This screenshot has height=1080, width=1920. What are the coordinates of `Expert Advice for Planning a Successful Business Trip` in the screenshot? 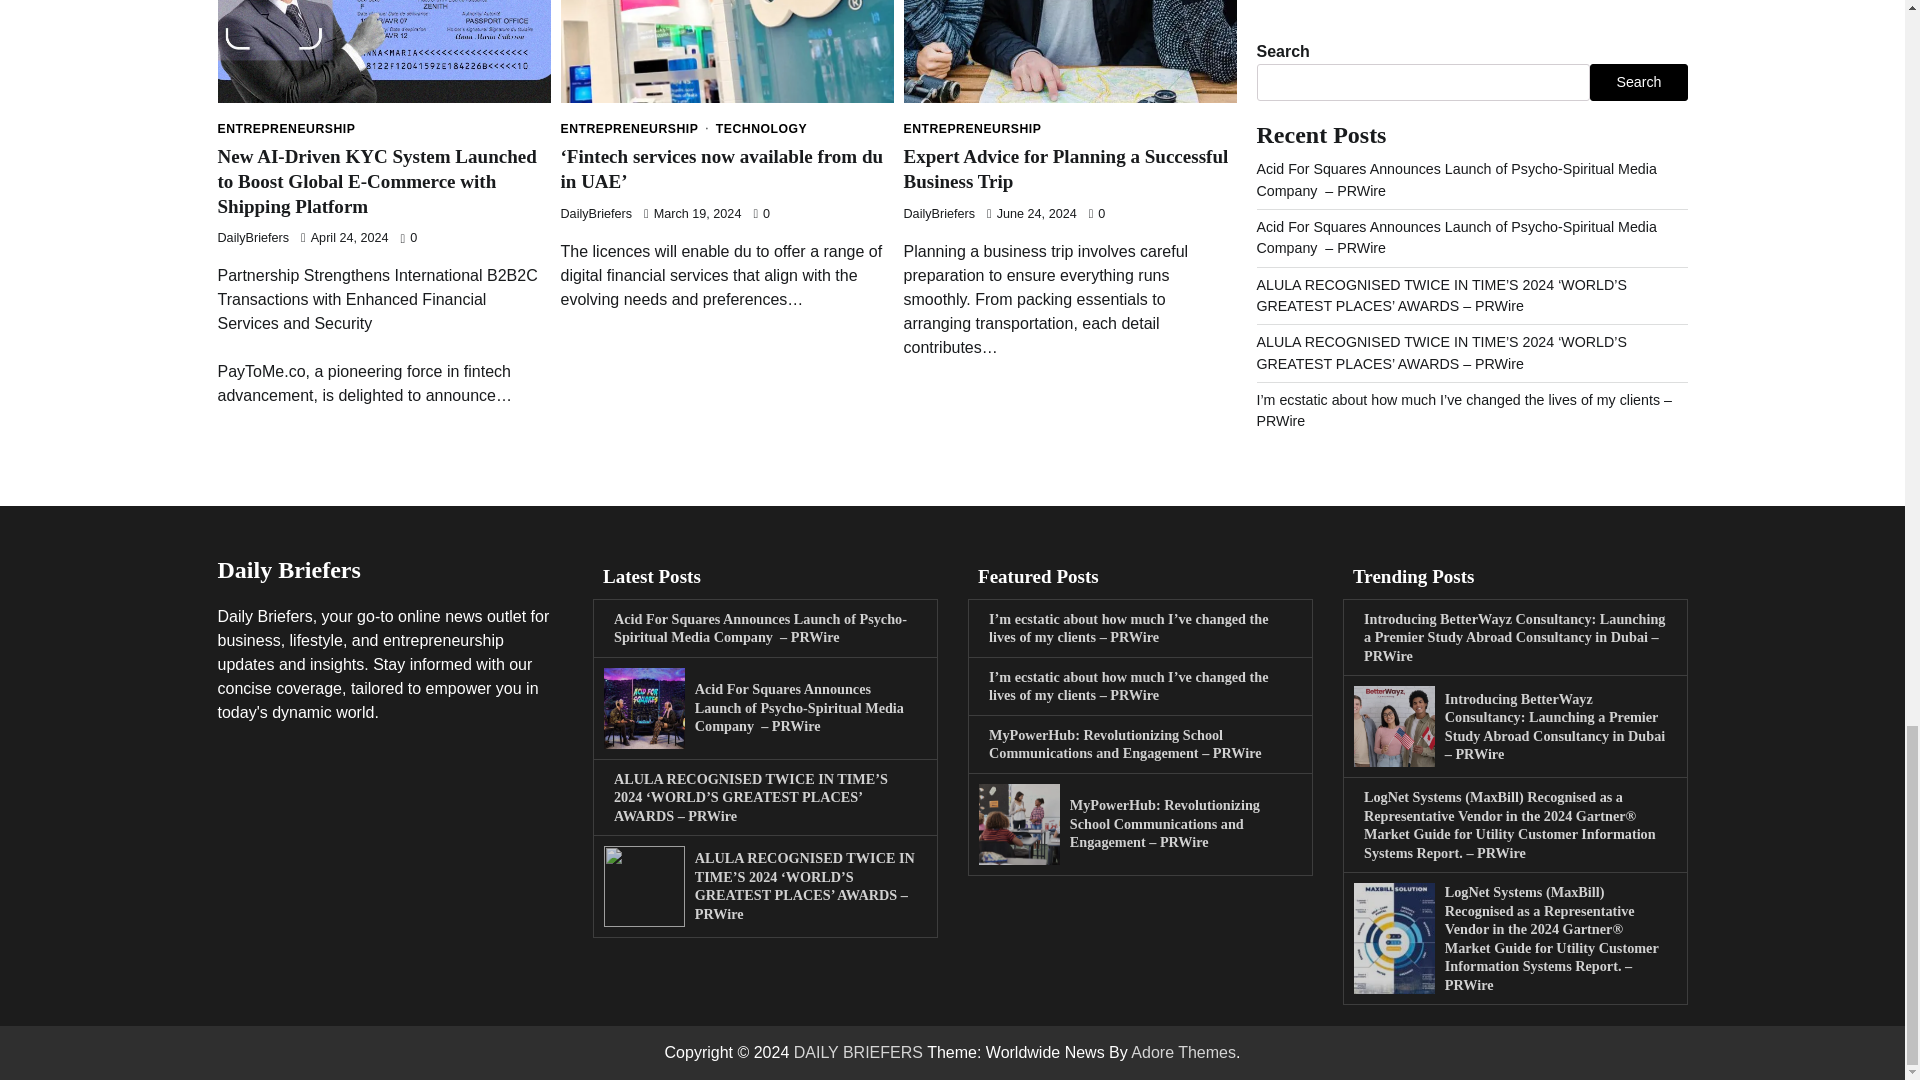 It's located at (1066, 168).